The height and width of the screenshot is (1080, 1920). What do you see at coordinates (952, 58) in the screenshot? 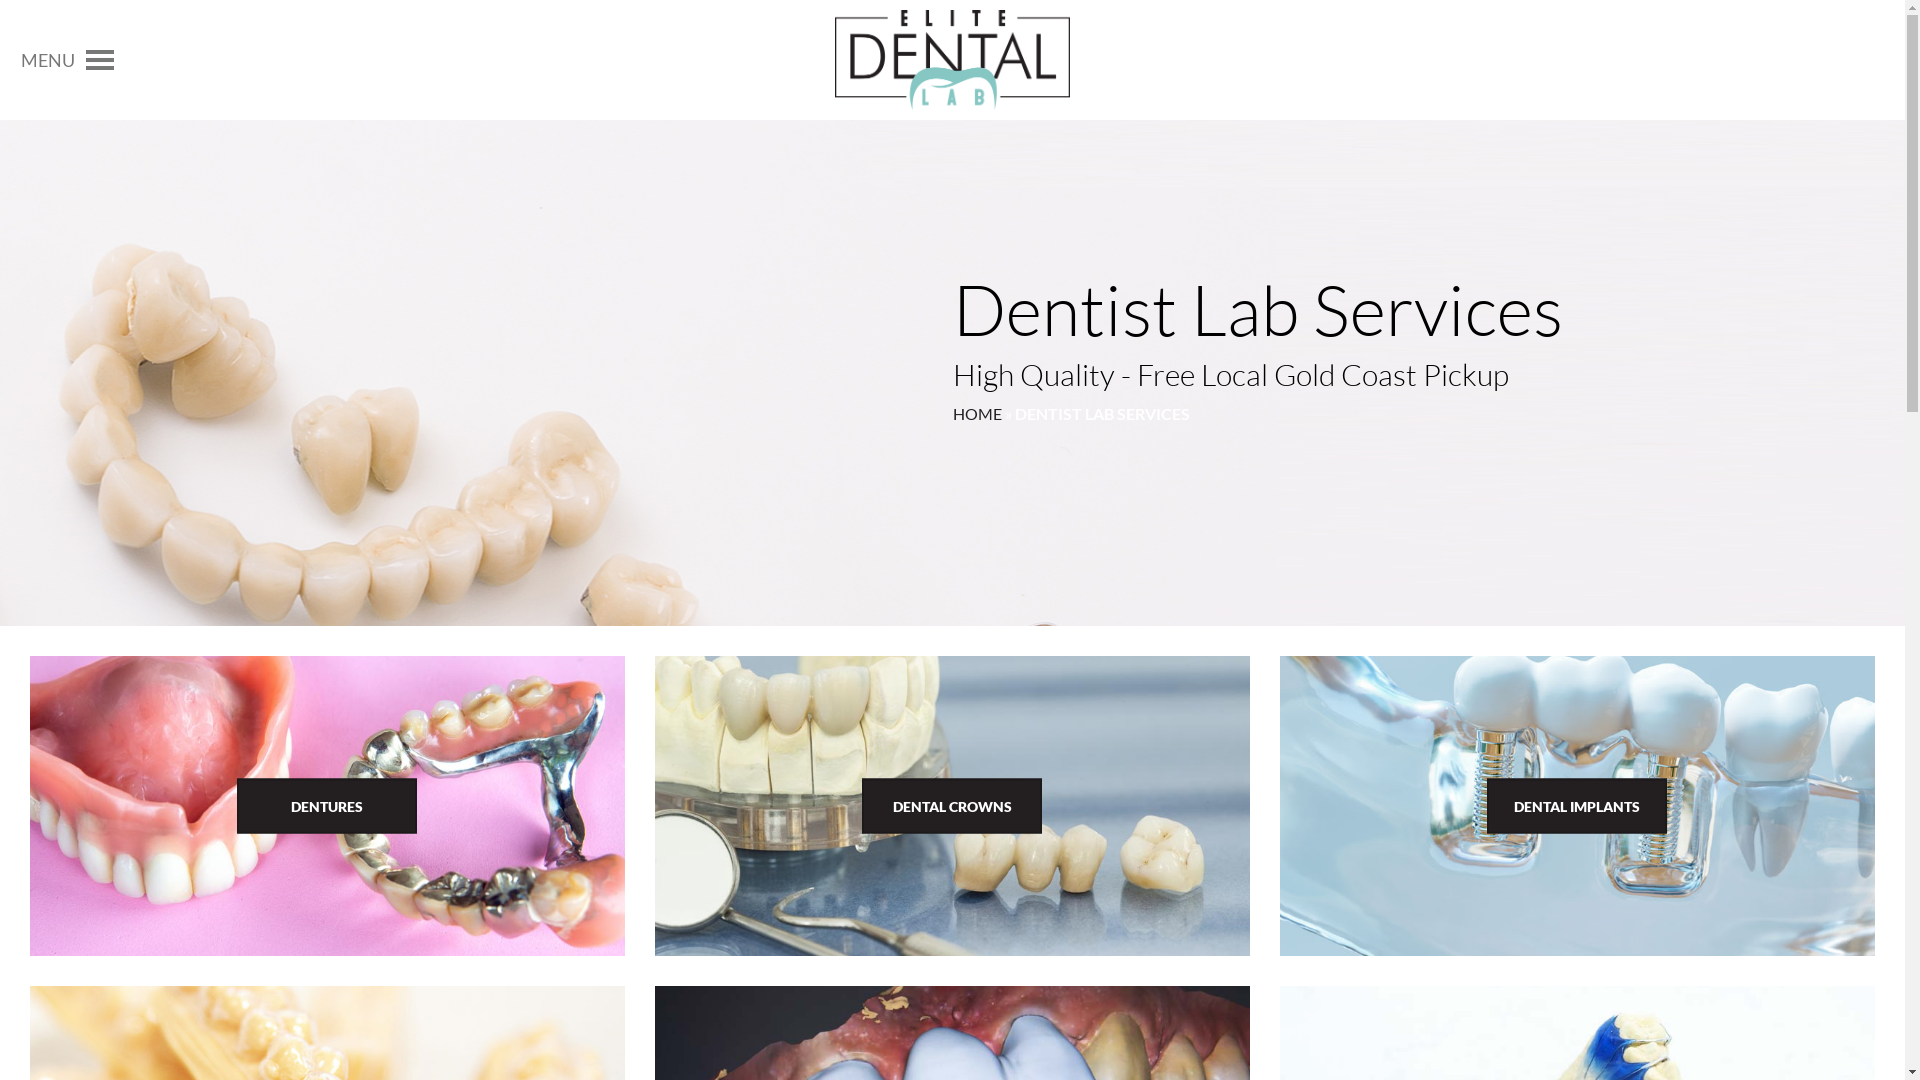
I see `Elite Dental Lab Gold Coast` at bounding box center [952, 58].